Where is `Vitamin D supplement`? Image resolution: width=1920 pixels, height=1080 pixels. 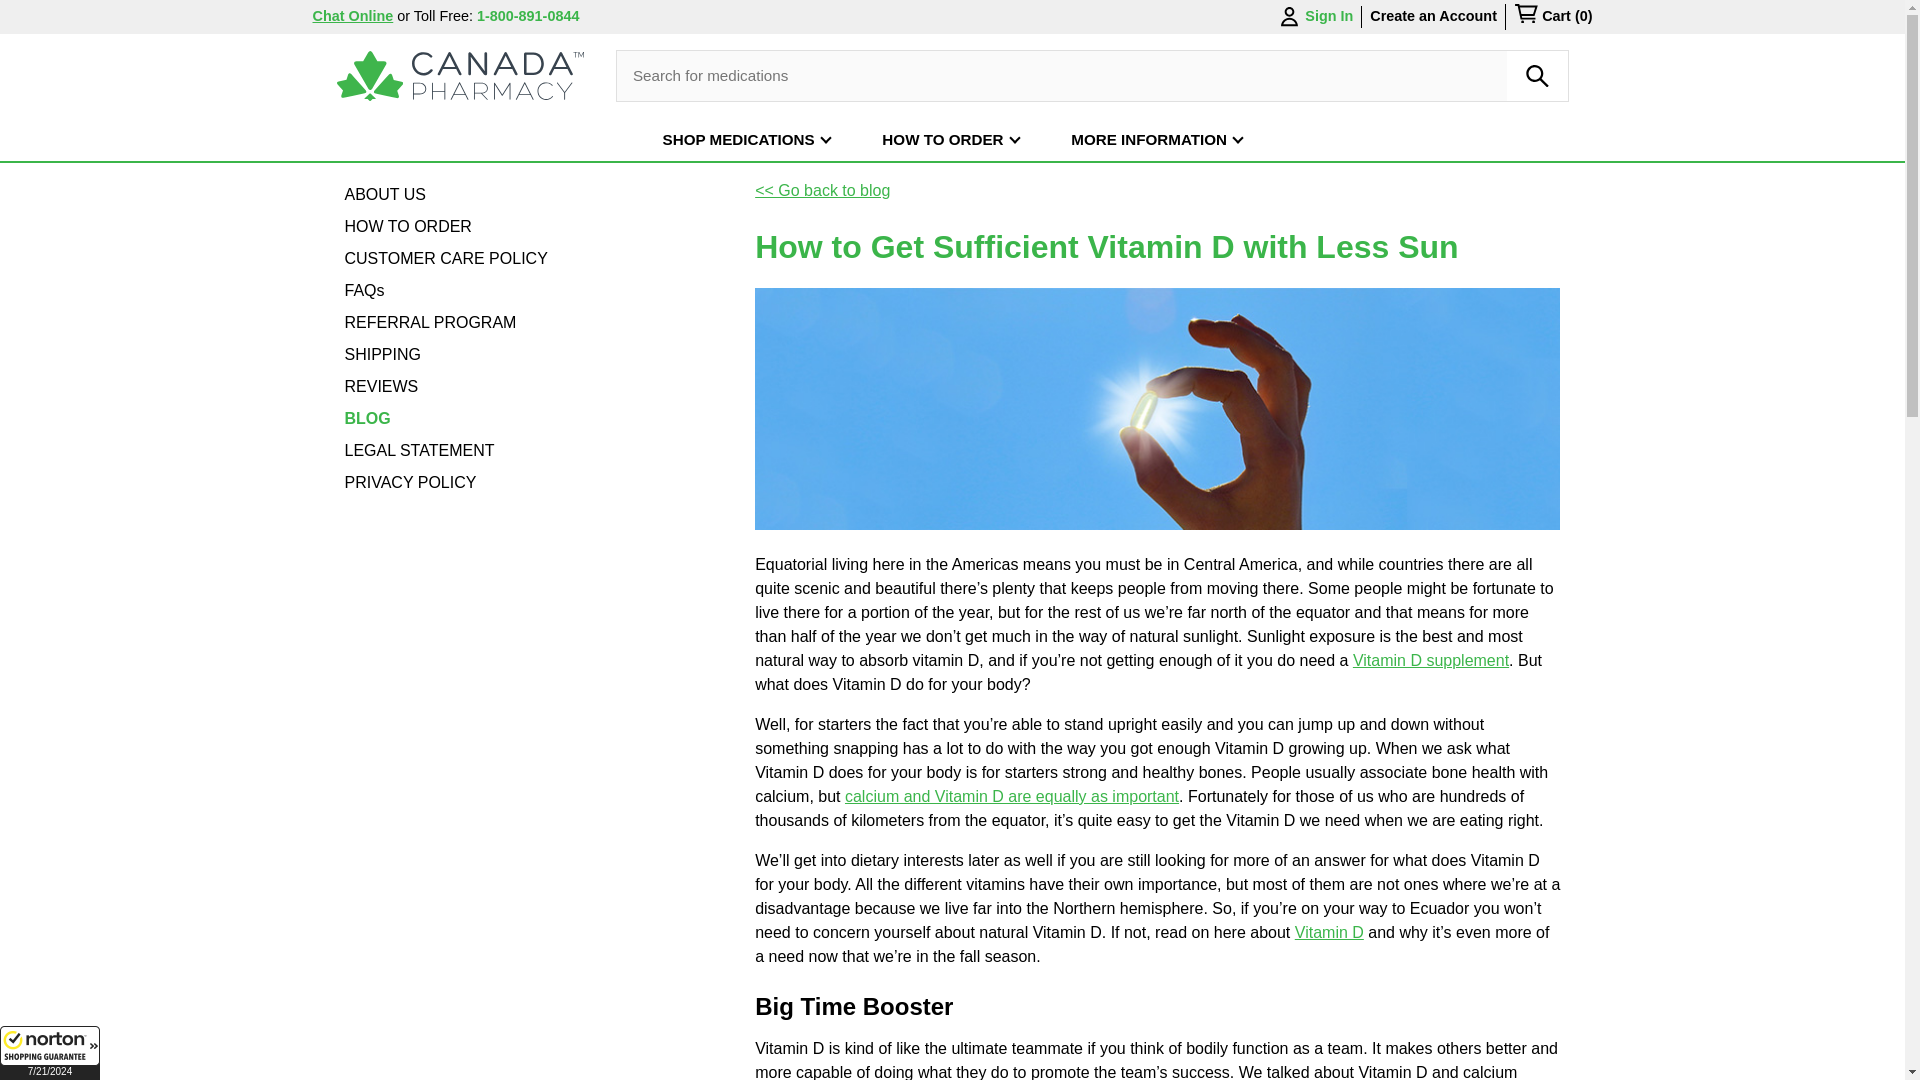
Vitamin D supplement is located at coordinates (1431, 660).